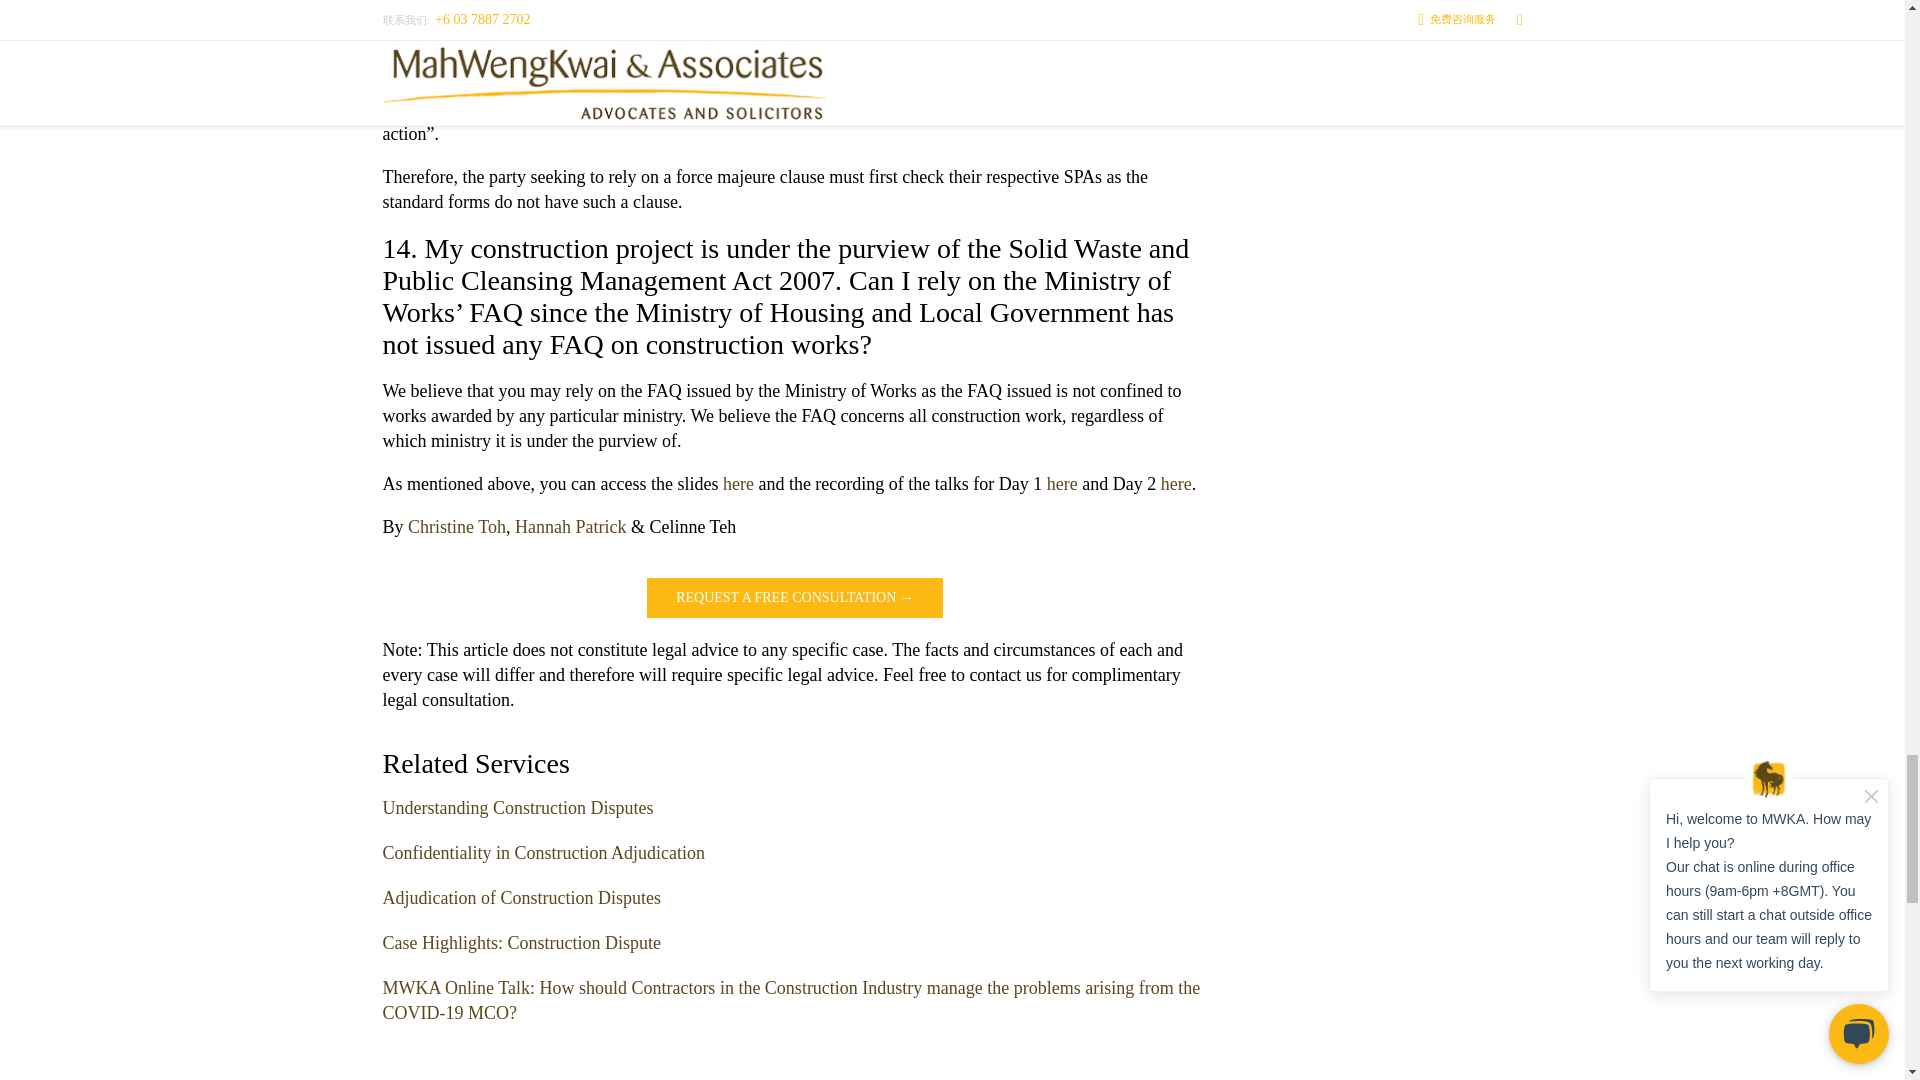  I want to click on here, so click(1176, 484).